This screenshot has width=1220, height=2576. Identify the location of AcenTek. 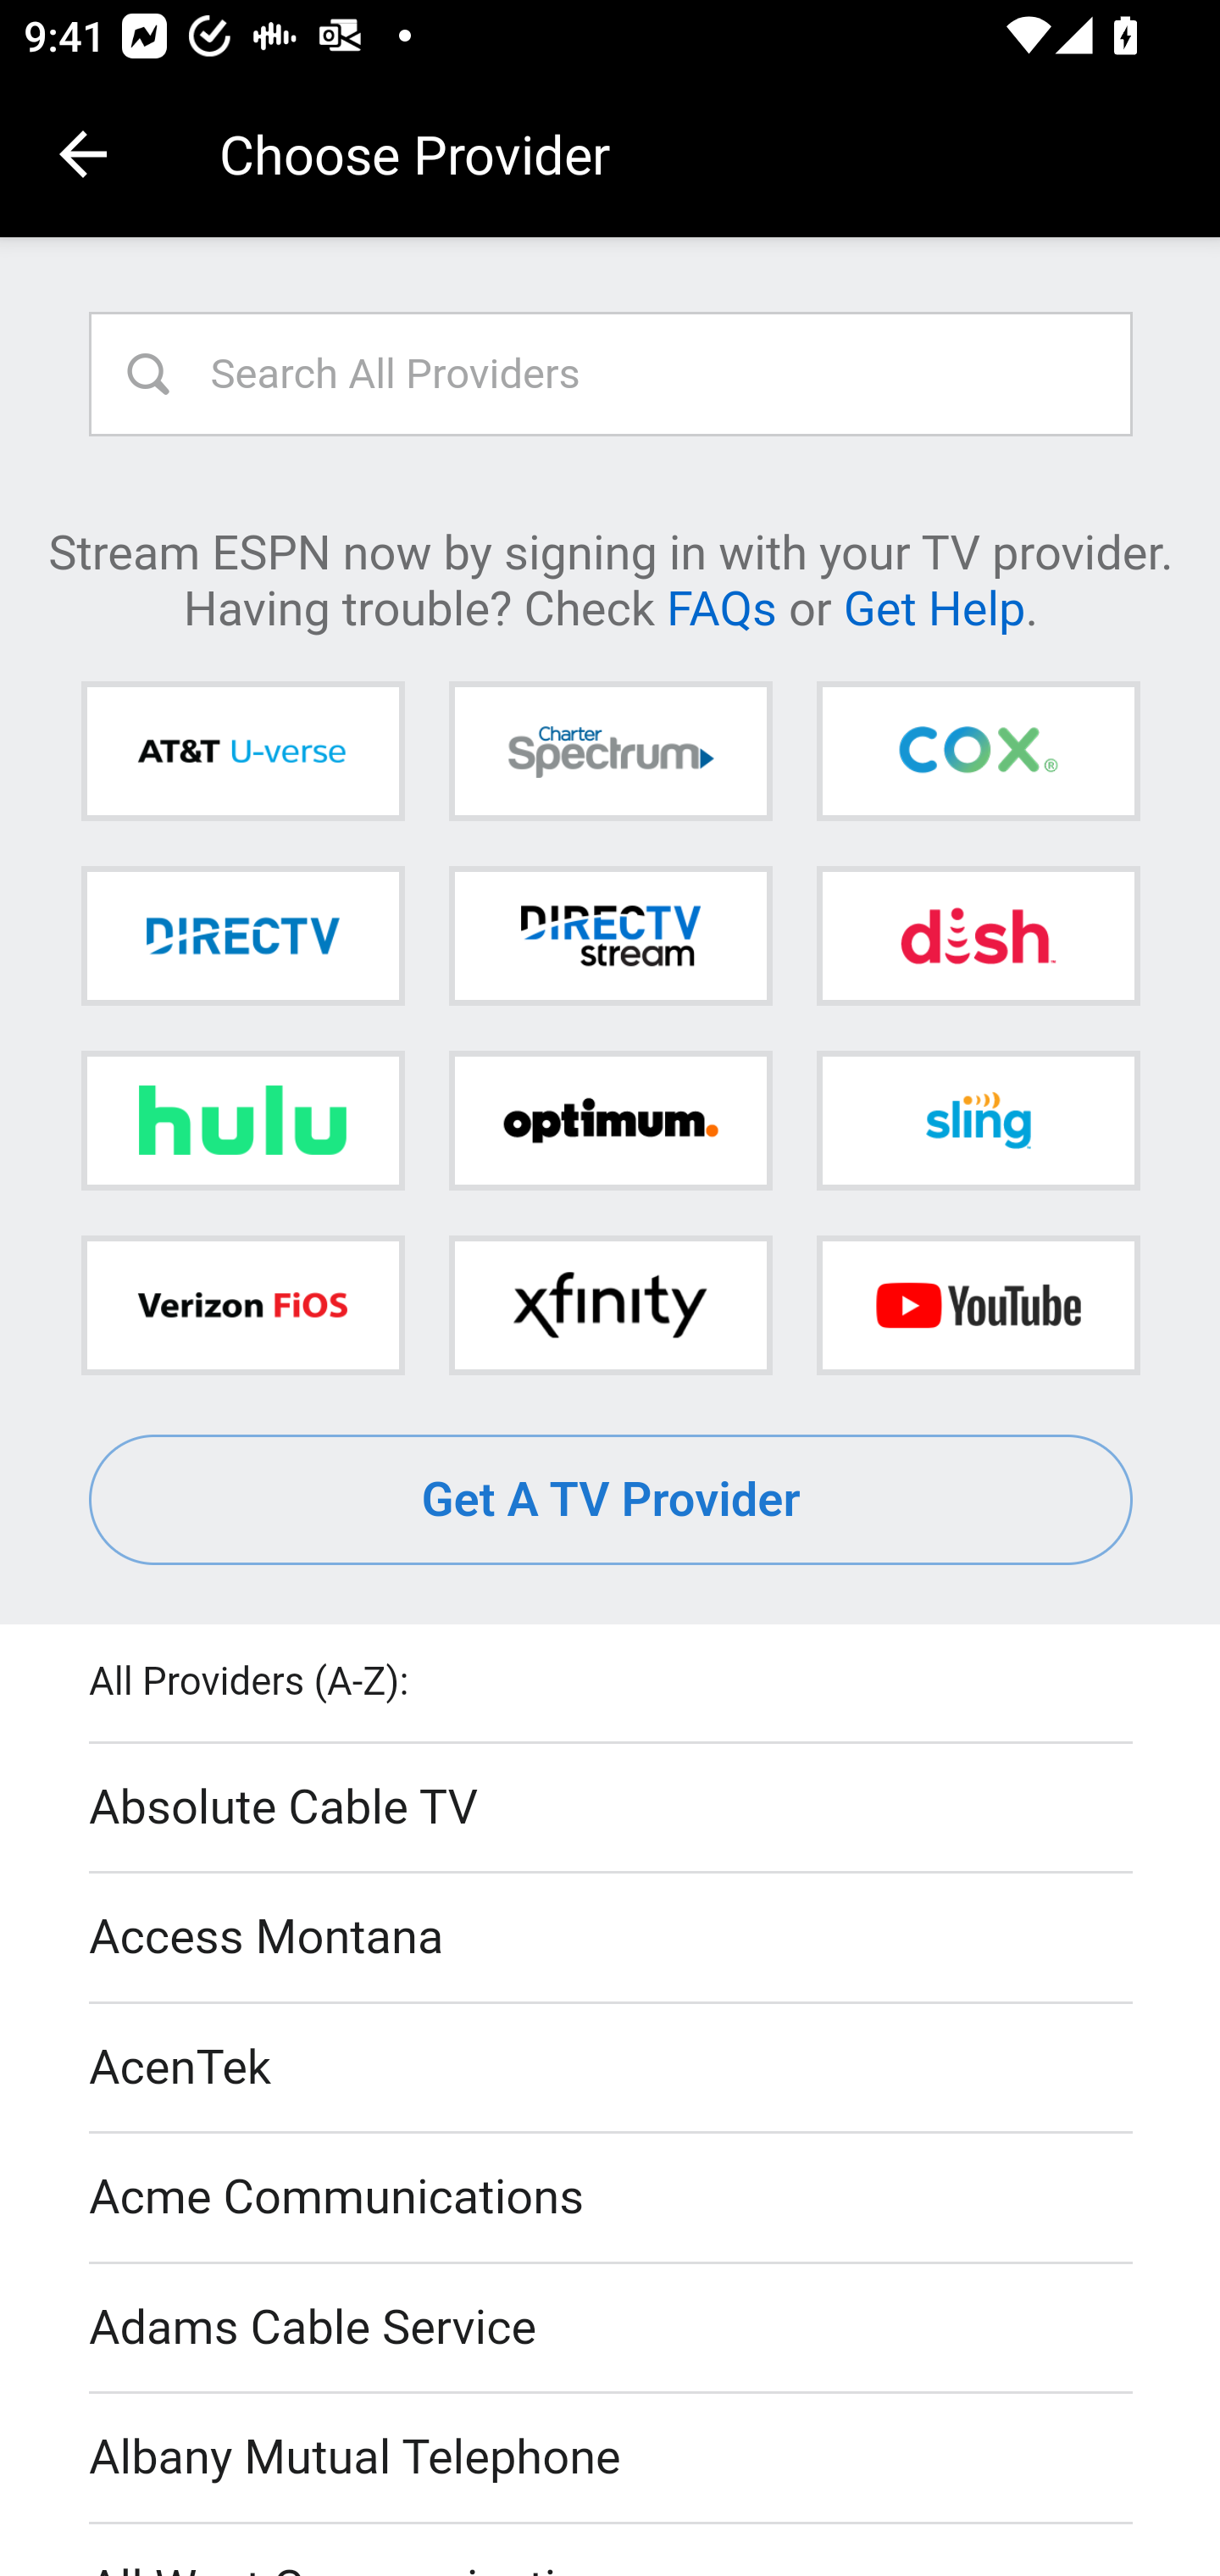
(612, 2068).